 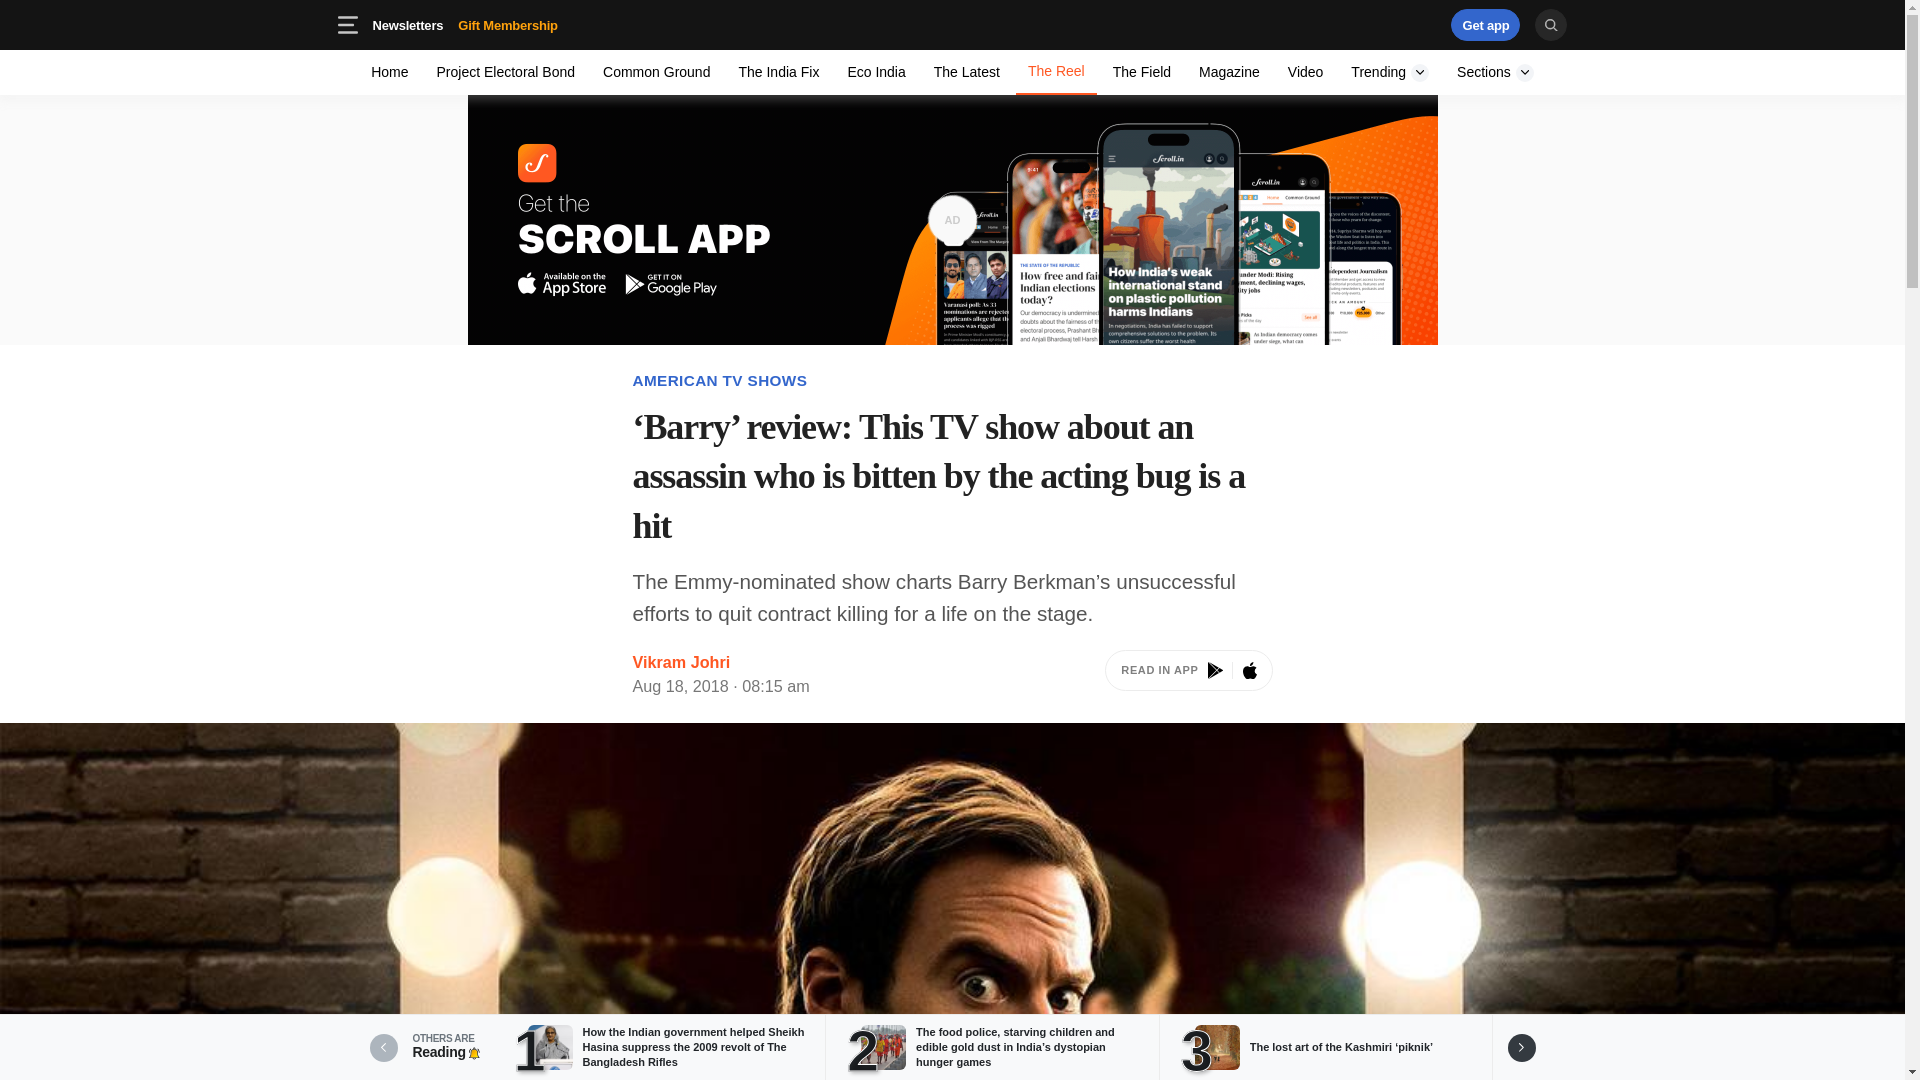 What do you see at coordinates (1141, 72) in the screenshot?
I see `Sections` at bounding box center [1141, 72].